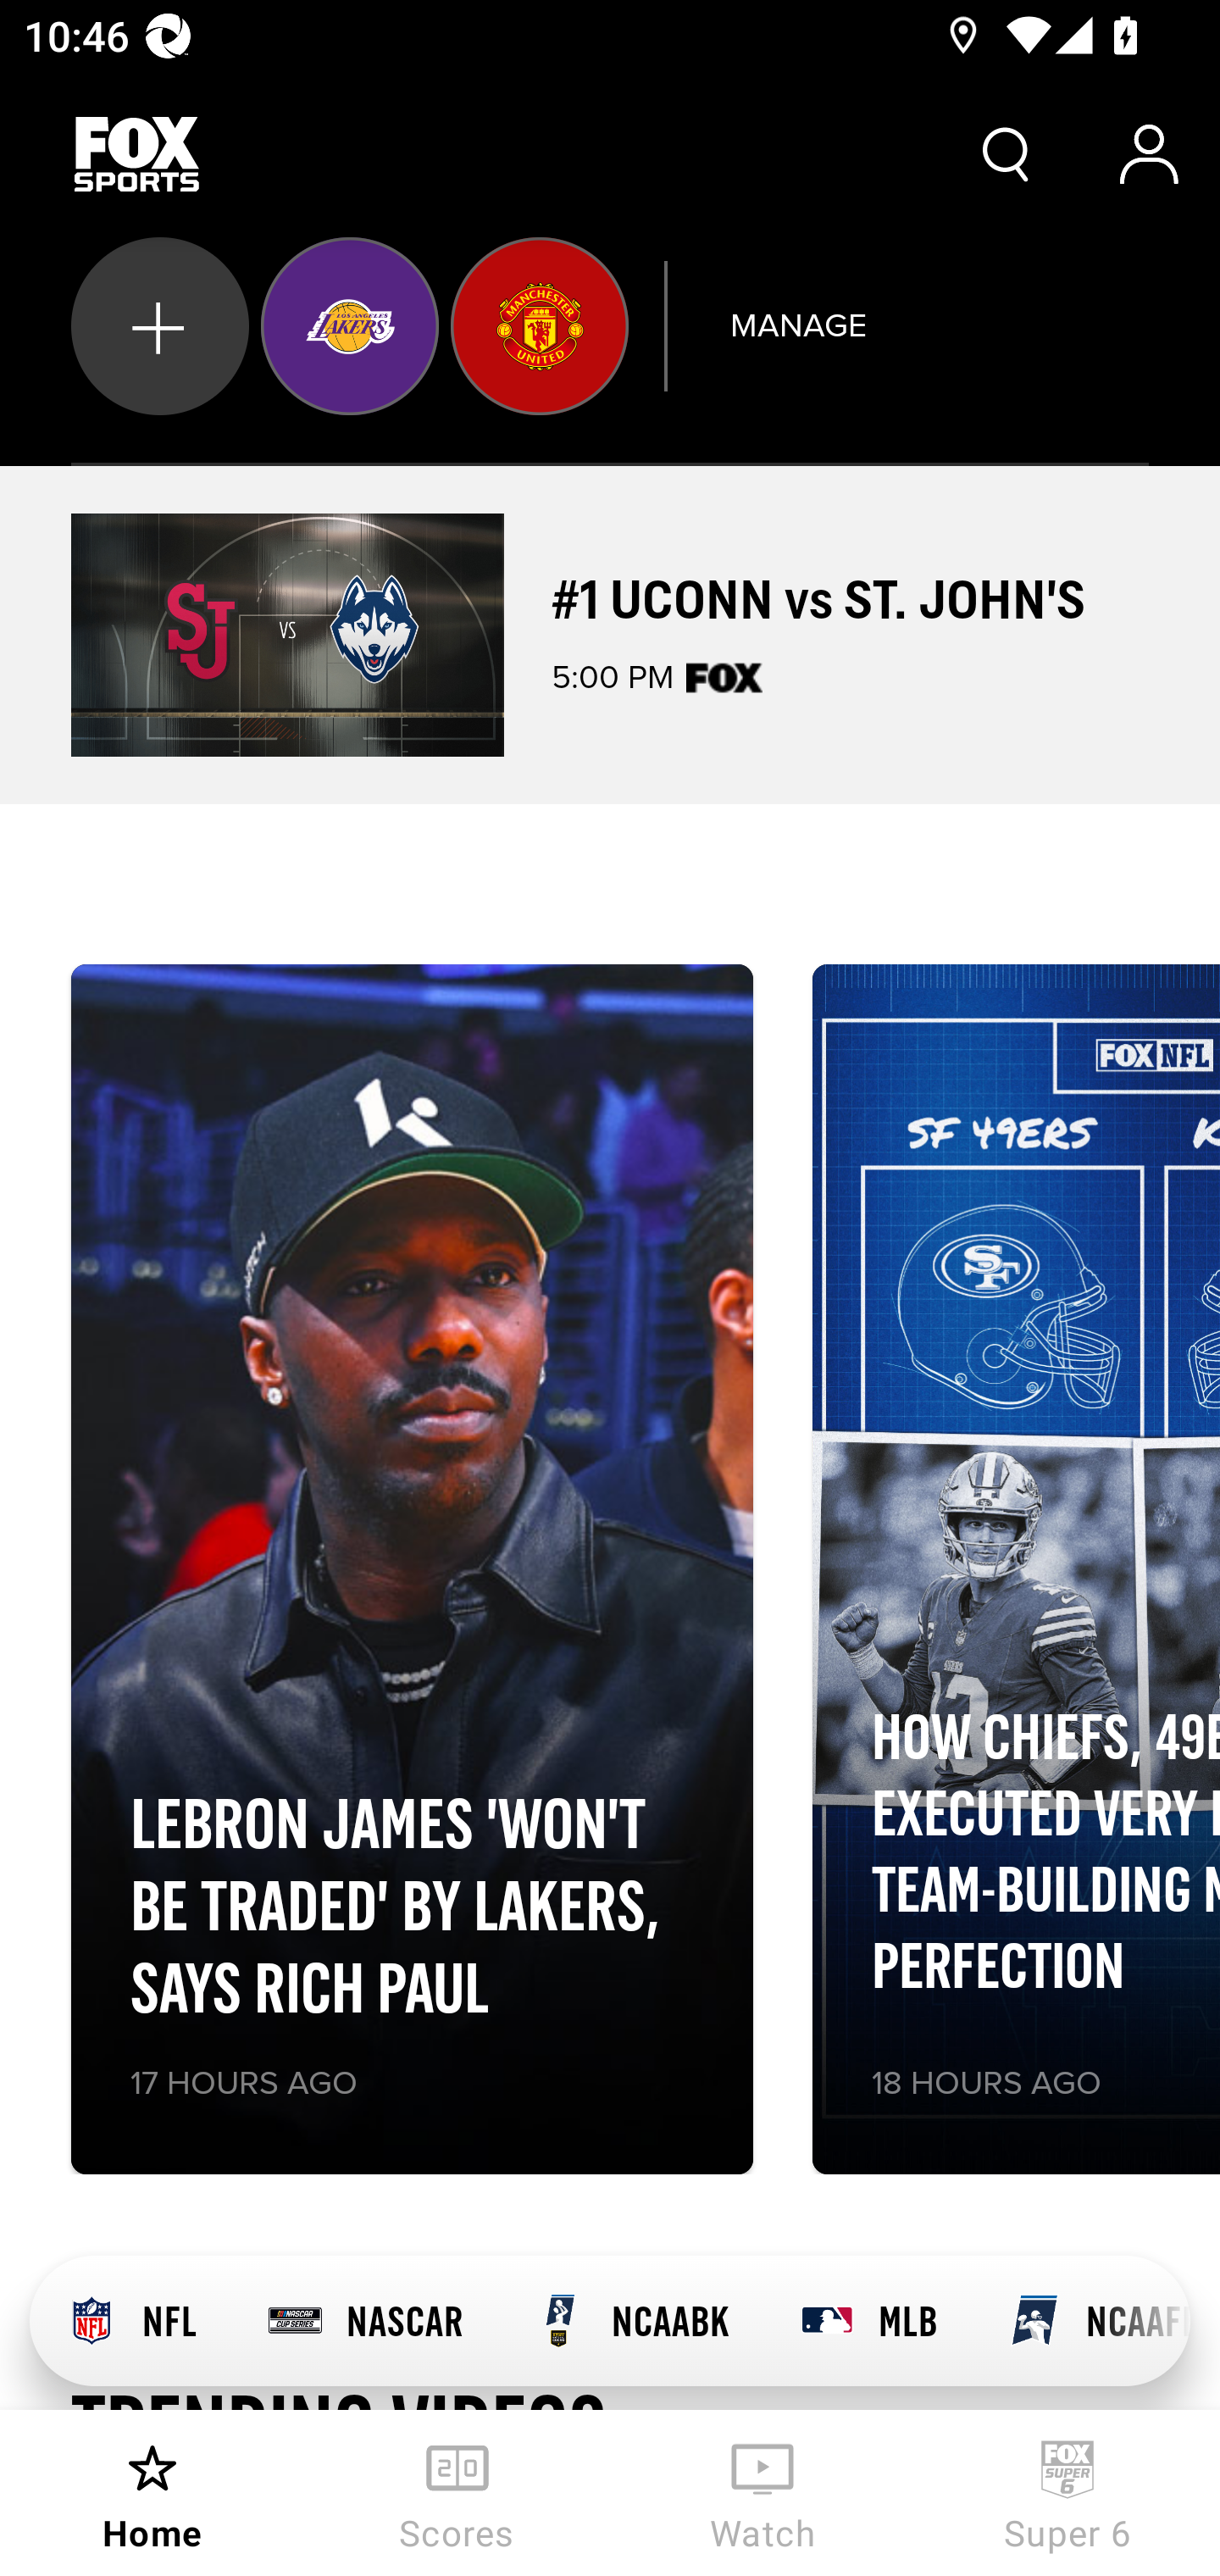  I want to click on #1 UCONN vs ST. JOHN'S 5:00 PM, so click(610, 635).